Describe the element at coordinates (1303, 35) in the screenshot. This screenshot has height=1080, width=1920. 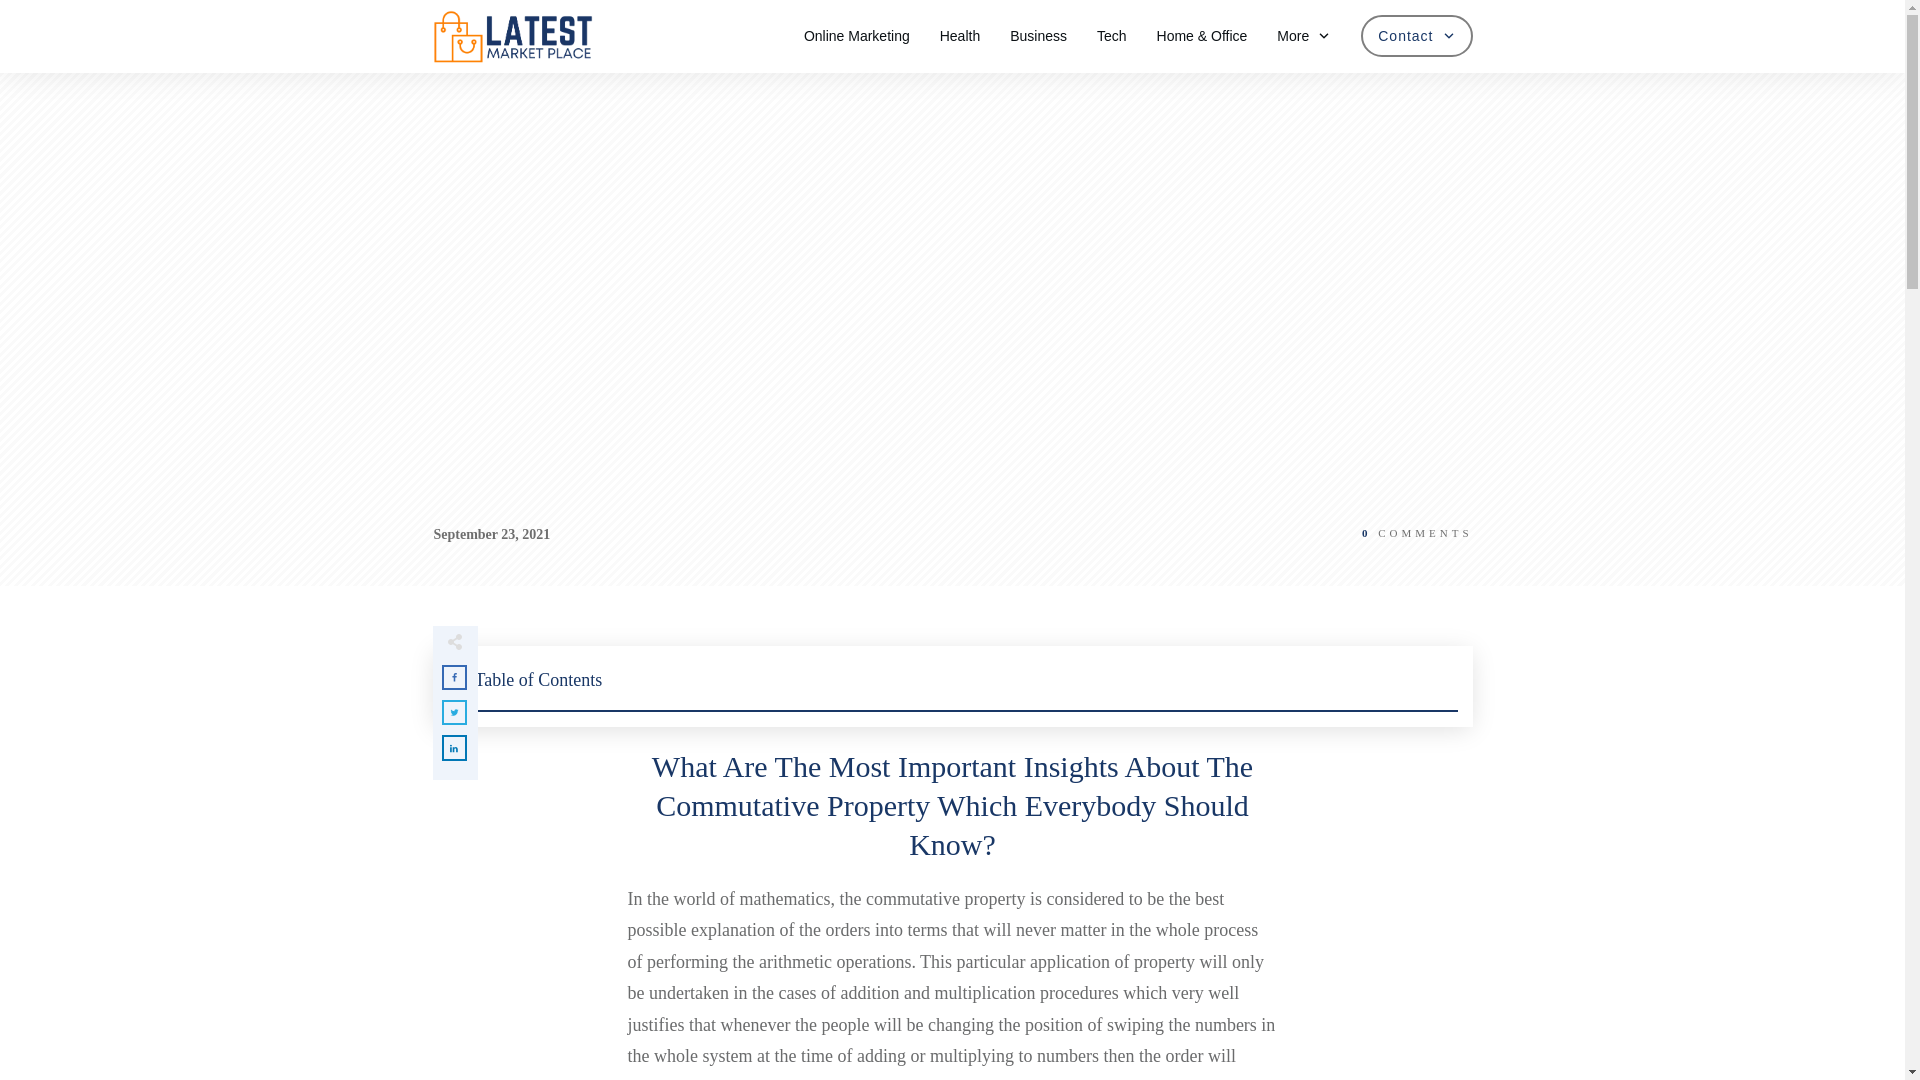
I see `More` at that location.